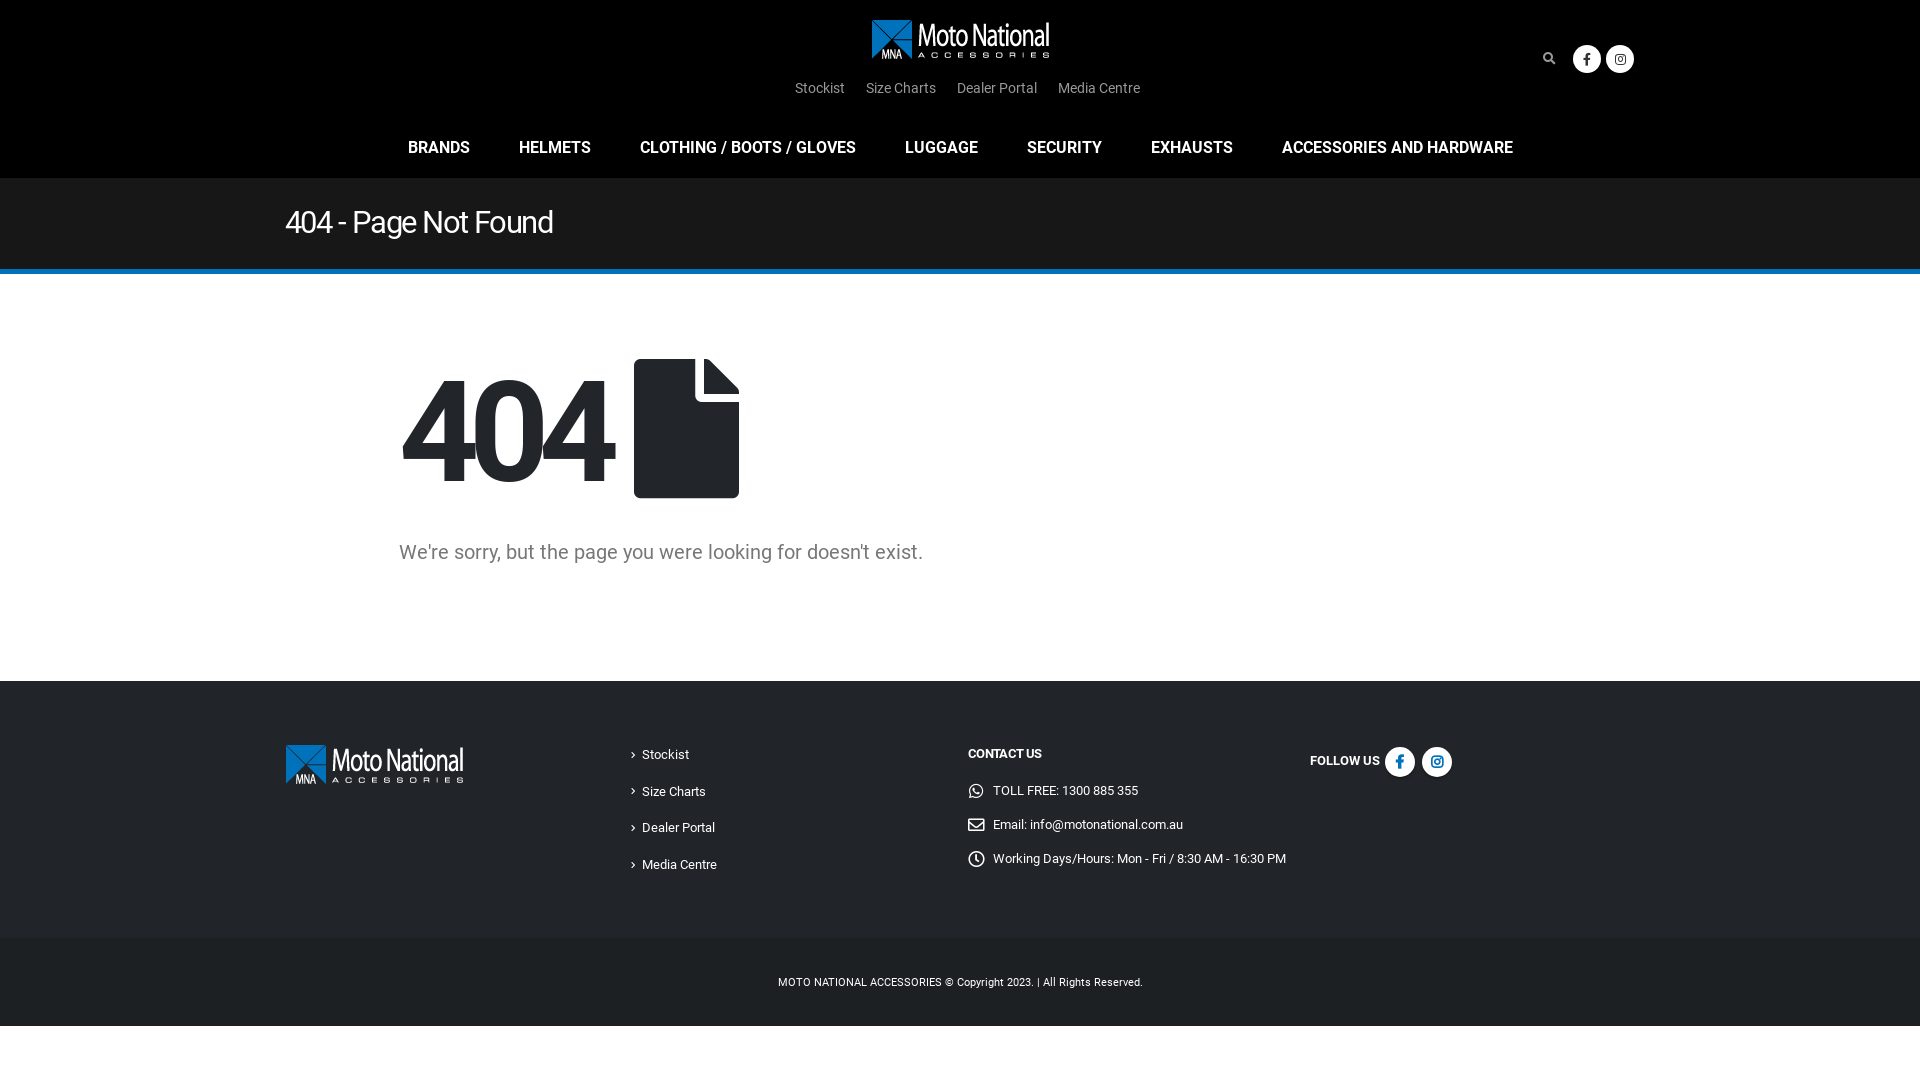 The height and width of the screenshot is (1080, 1920). Describe the element at coordinates (680, 864) in the screenshot. I see `Media Centre` at that location.